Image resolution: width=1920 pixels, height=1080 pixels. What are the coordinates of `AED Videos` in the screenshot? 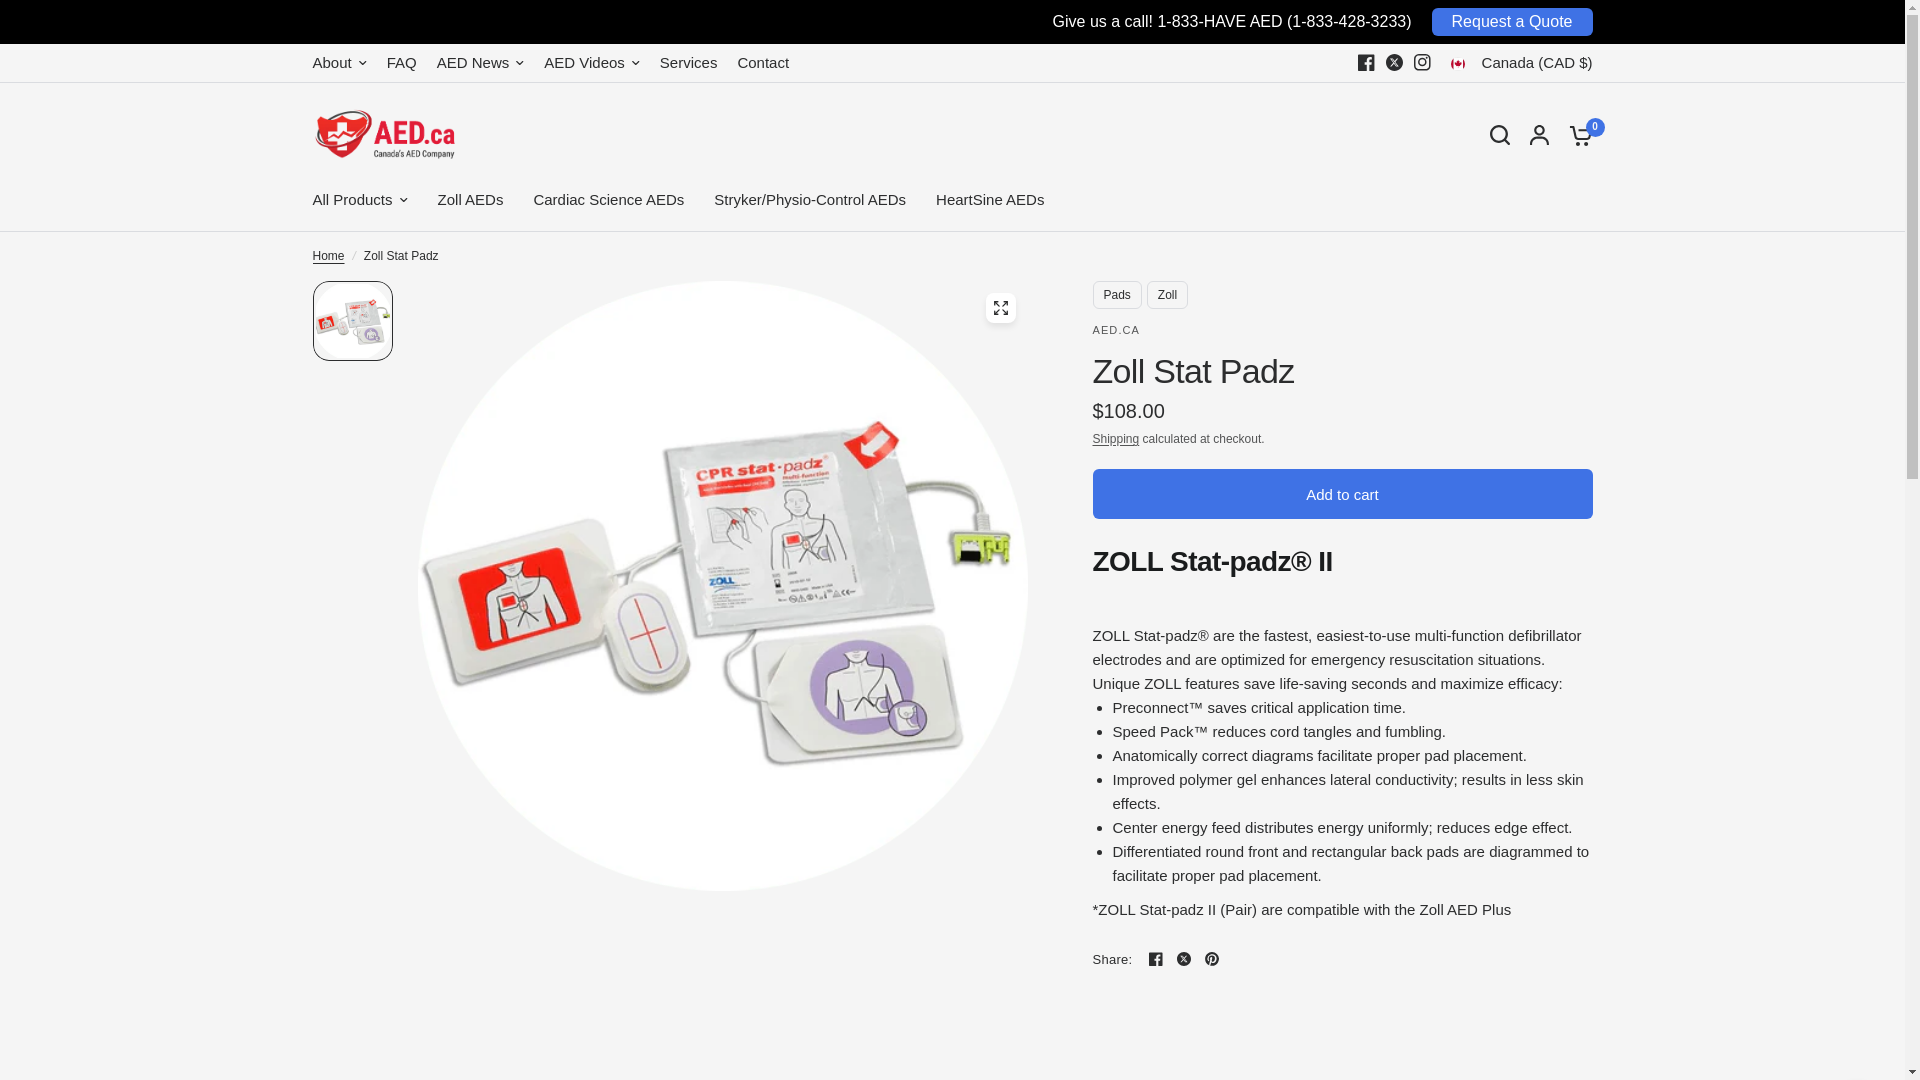 It's located at (591, 62).